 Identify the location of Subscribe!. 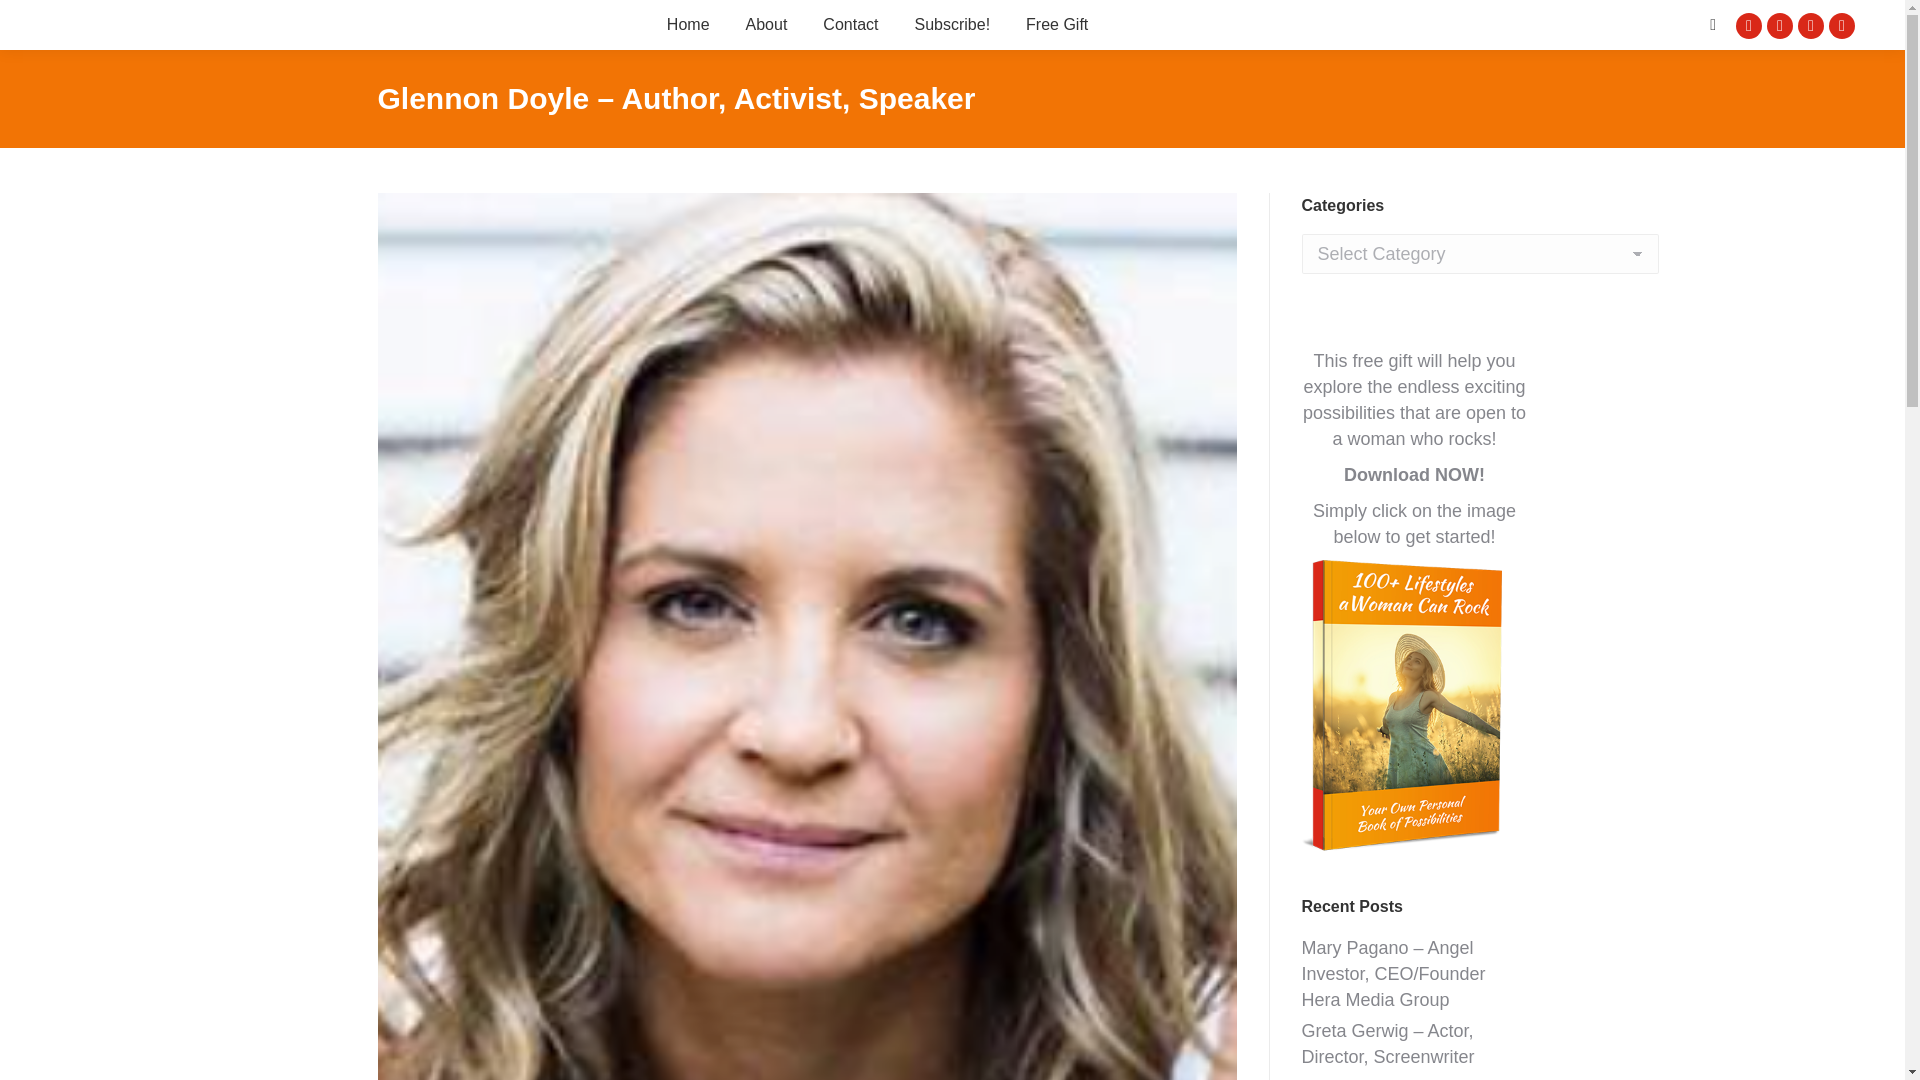
(952, 24).